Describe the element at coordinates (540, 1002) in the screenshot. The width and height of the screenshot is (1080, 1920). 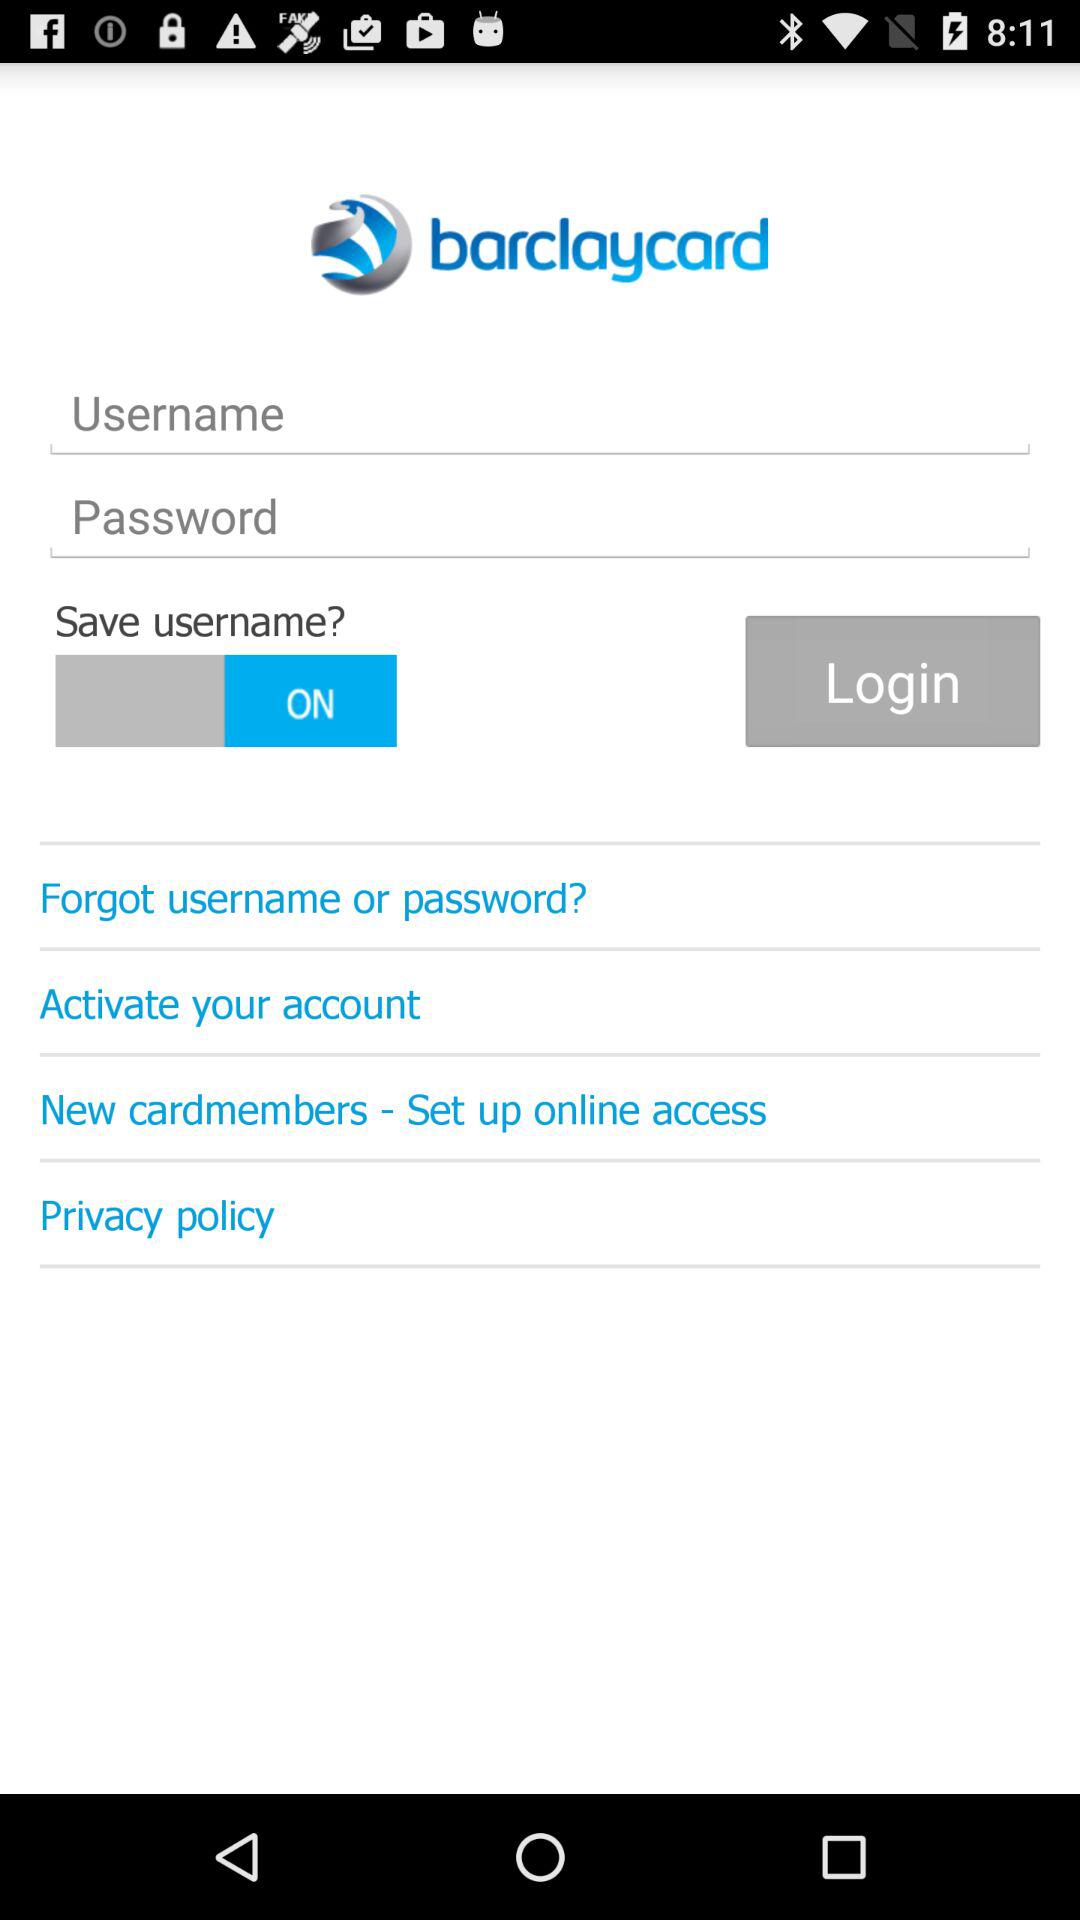
I see `jump to the activate your account` at that location.